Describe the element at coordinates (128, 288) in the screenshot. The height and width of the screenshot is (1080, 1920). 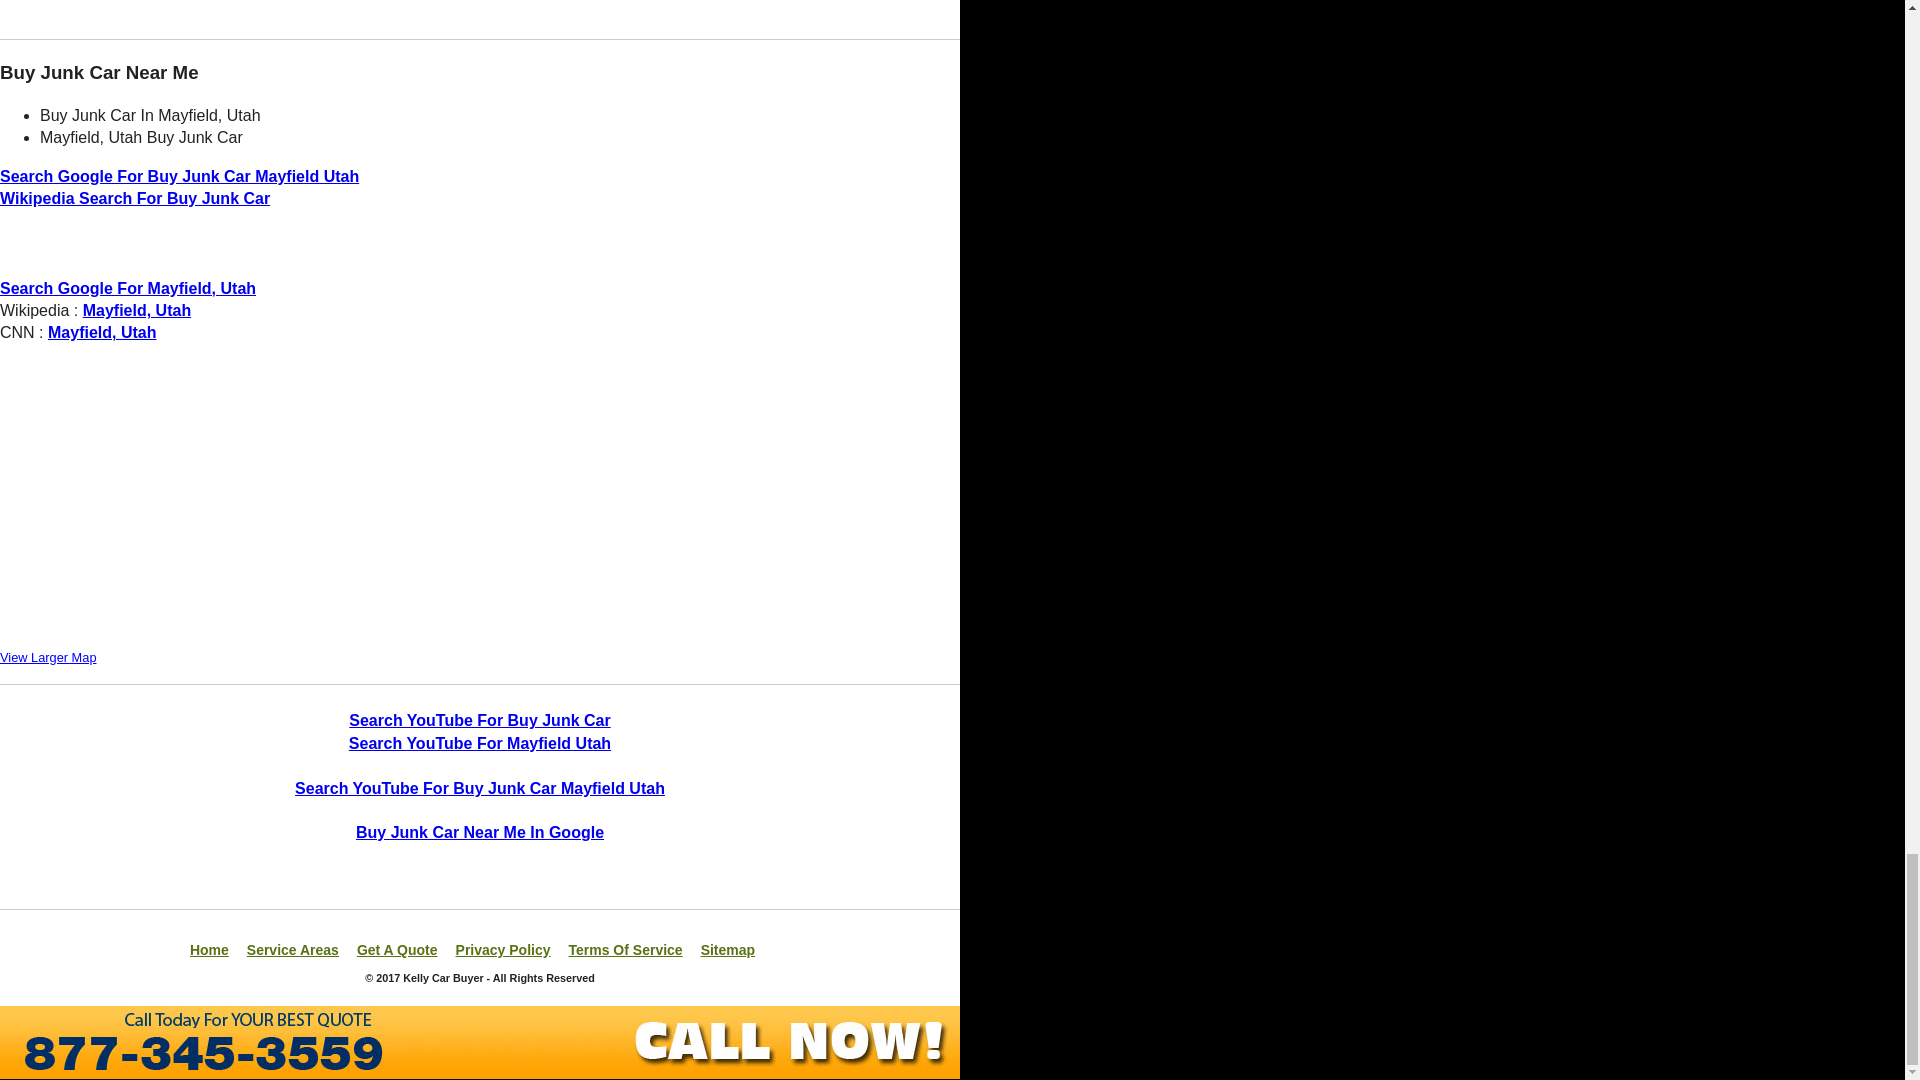
I see `Search Google For Mayfield, Utah` at that location.